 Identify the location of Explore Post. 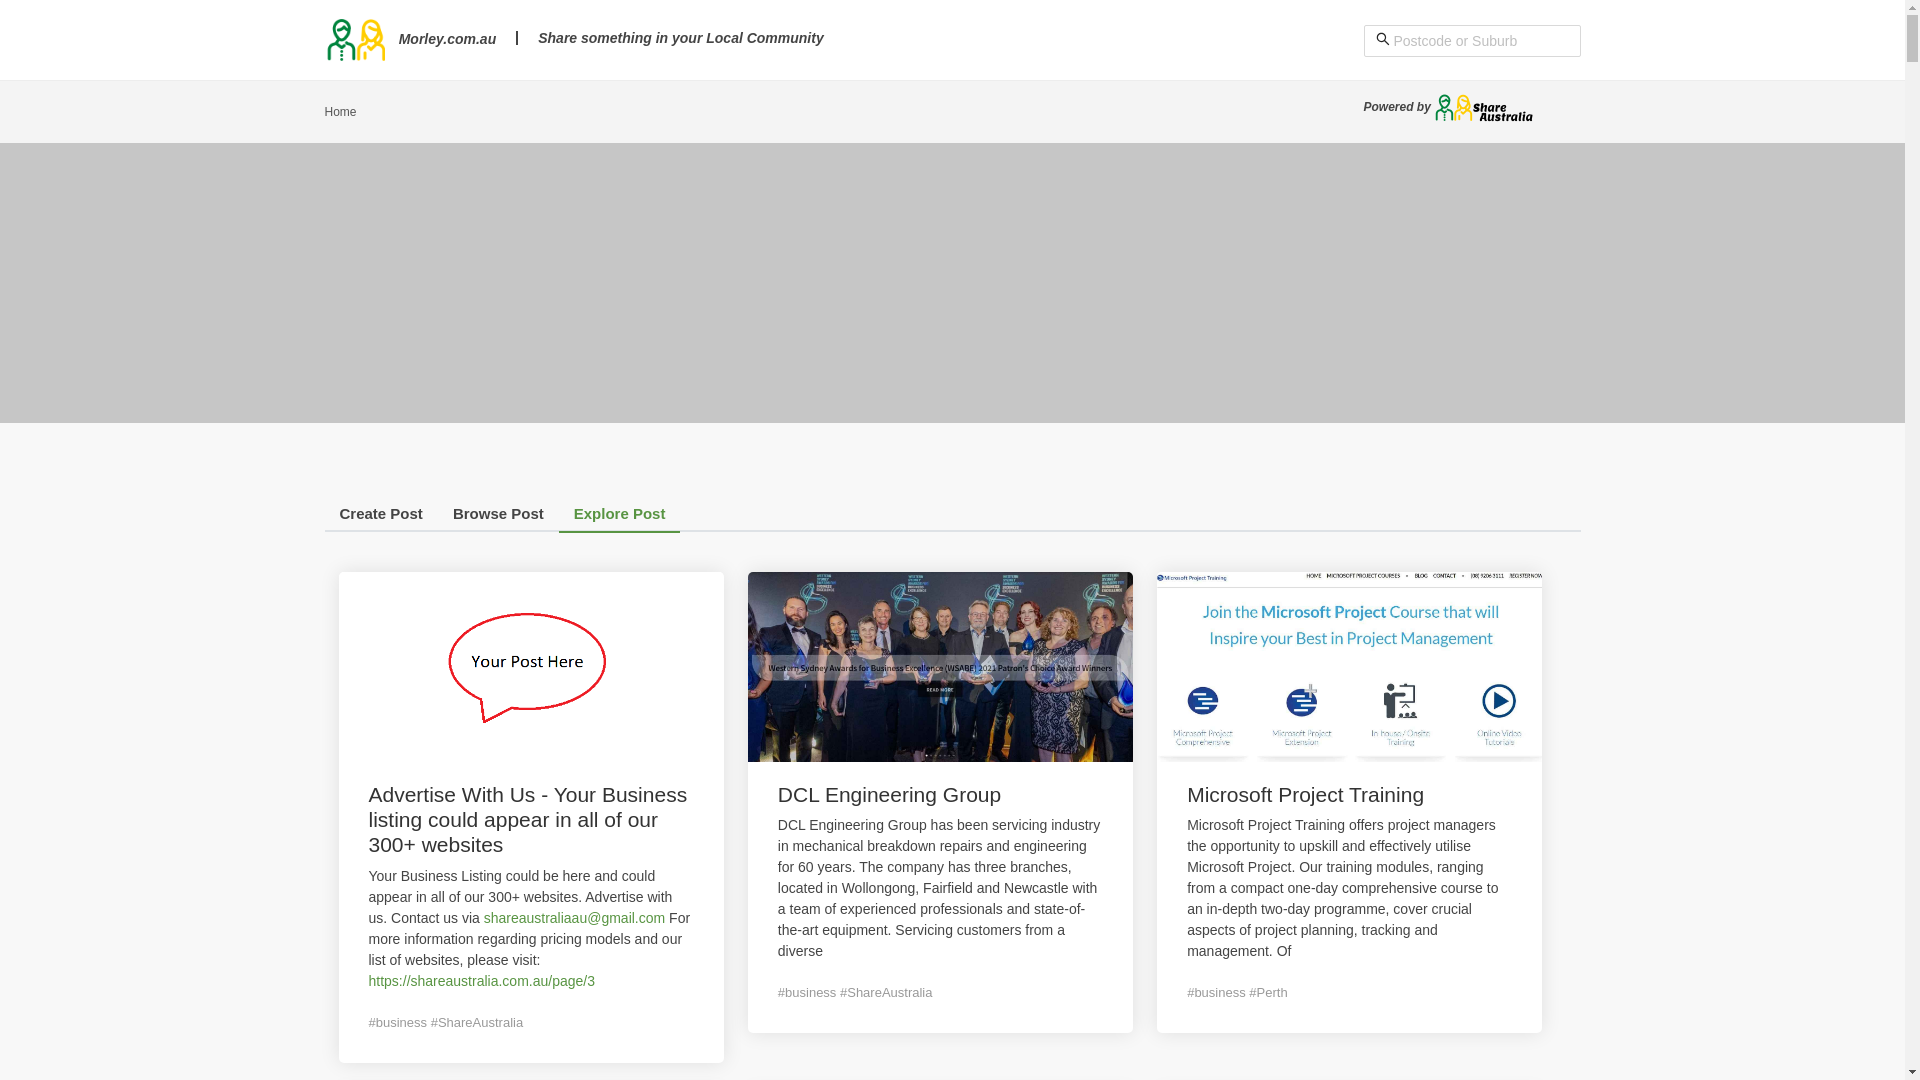
(620, 518).